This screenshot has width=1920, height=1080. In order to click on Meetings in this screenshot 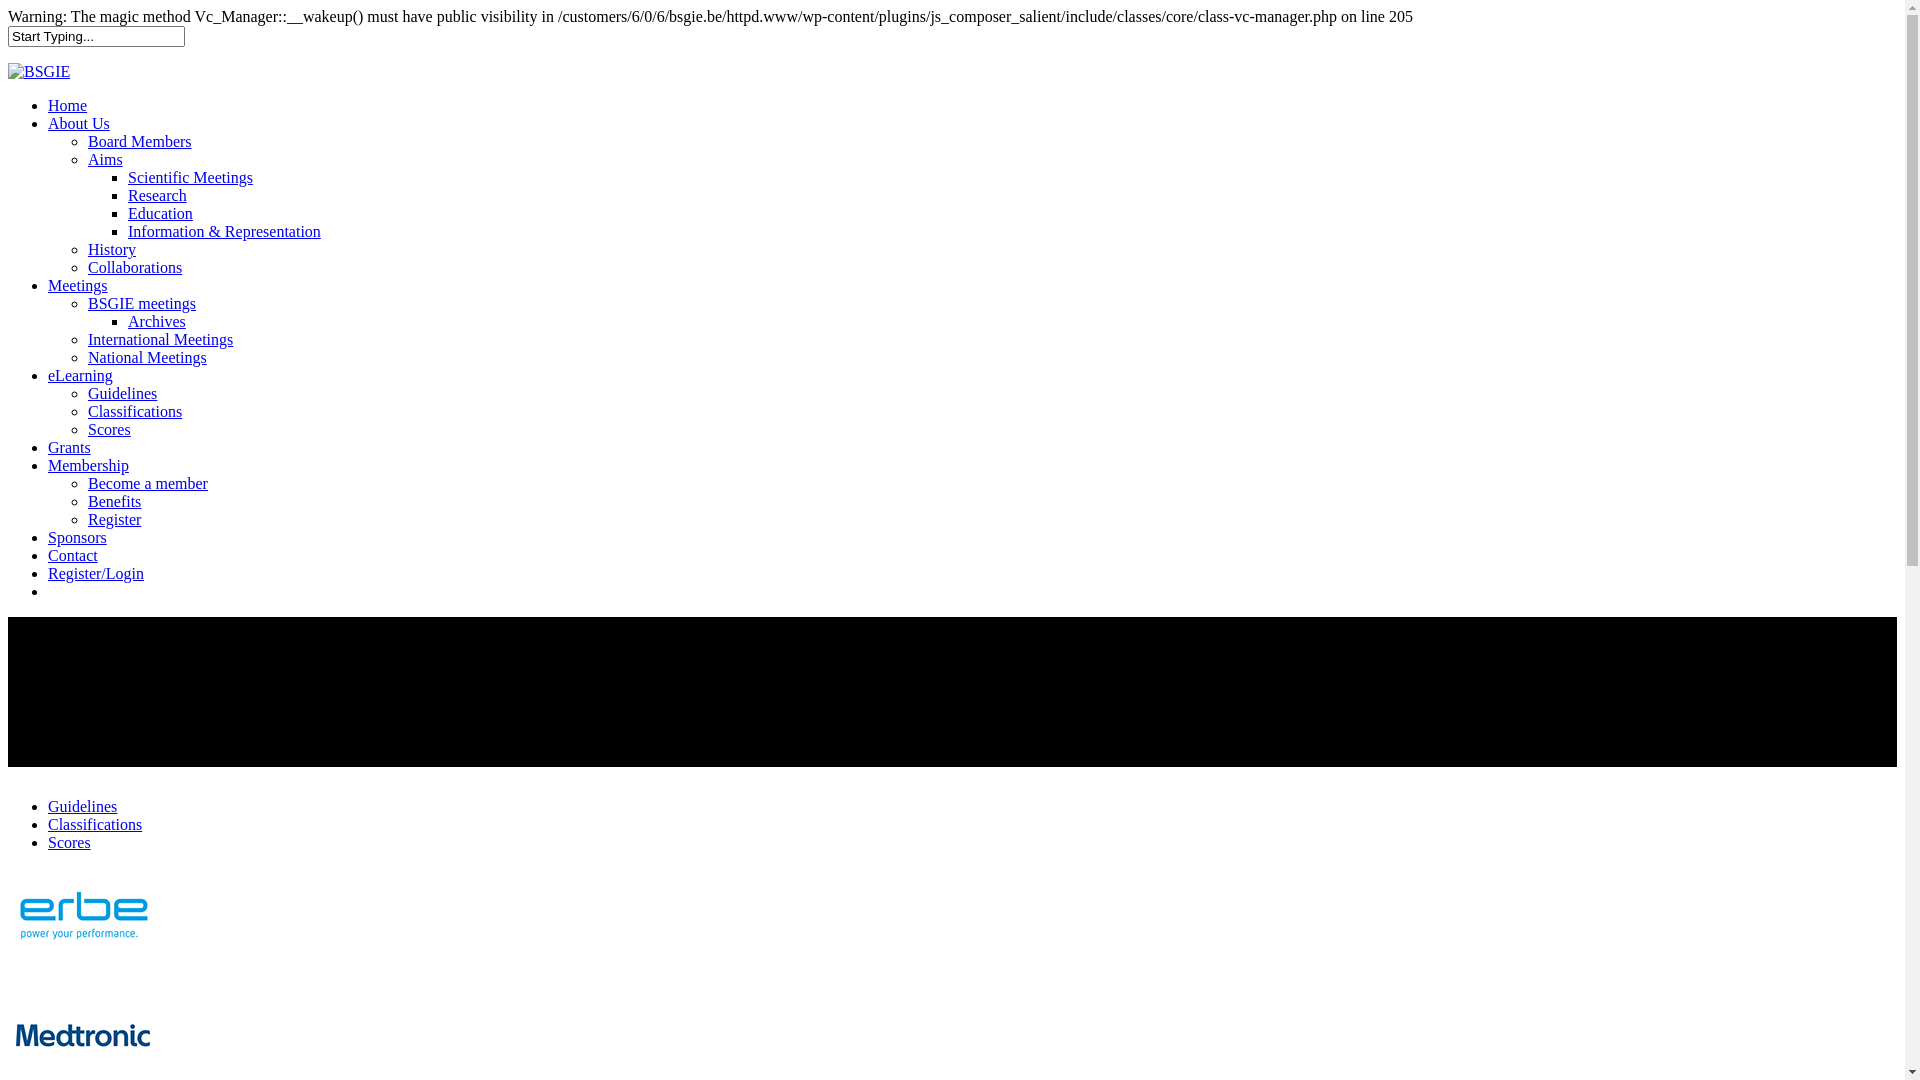, I will do `click(78, 286)`.